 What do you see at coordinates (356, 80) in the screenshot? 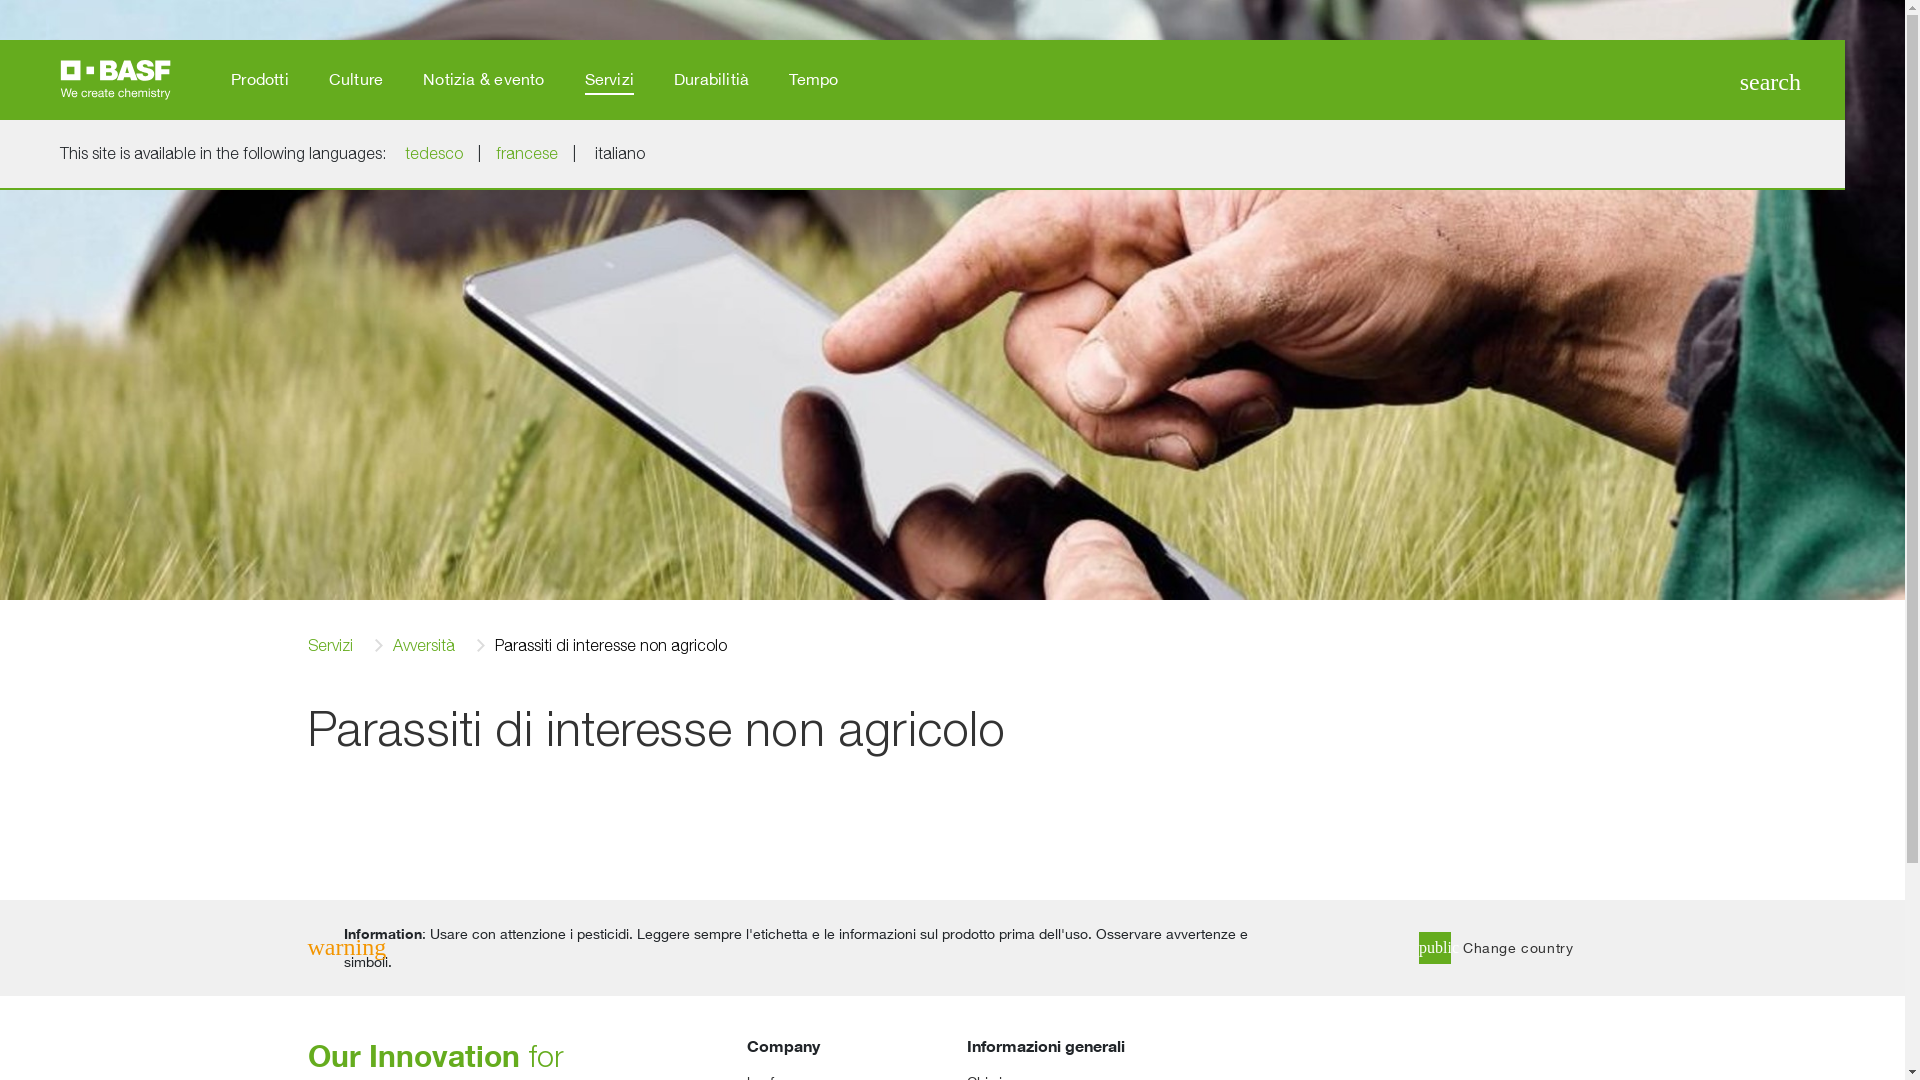
I see `Culture` at bounding box center [356, 80].